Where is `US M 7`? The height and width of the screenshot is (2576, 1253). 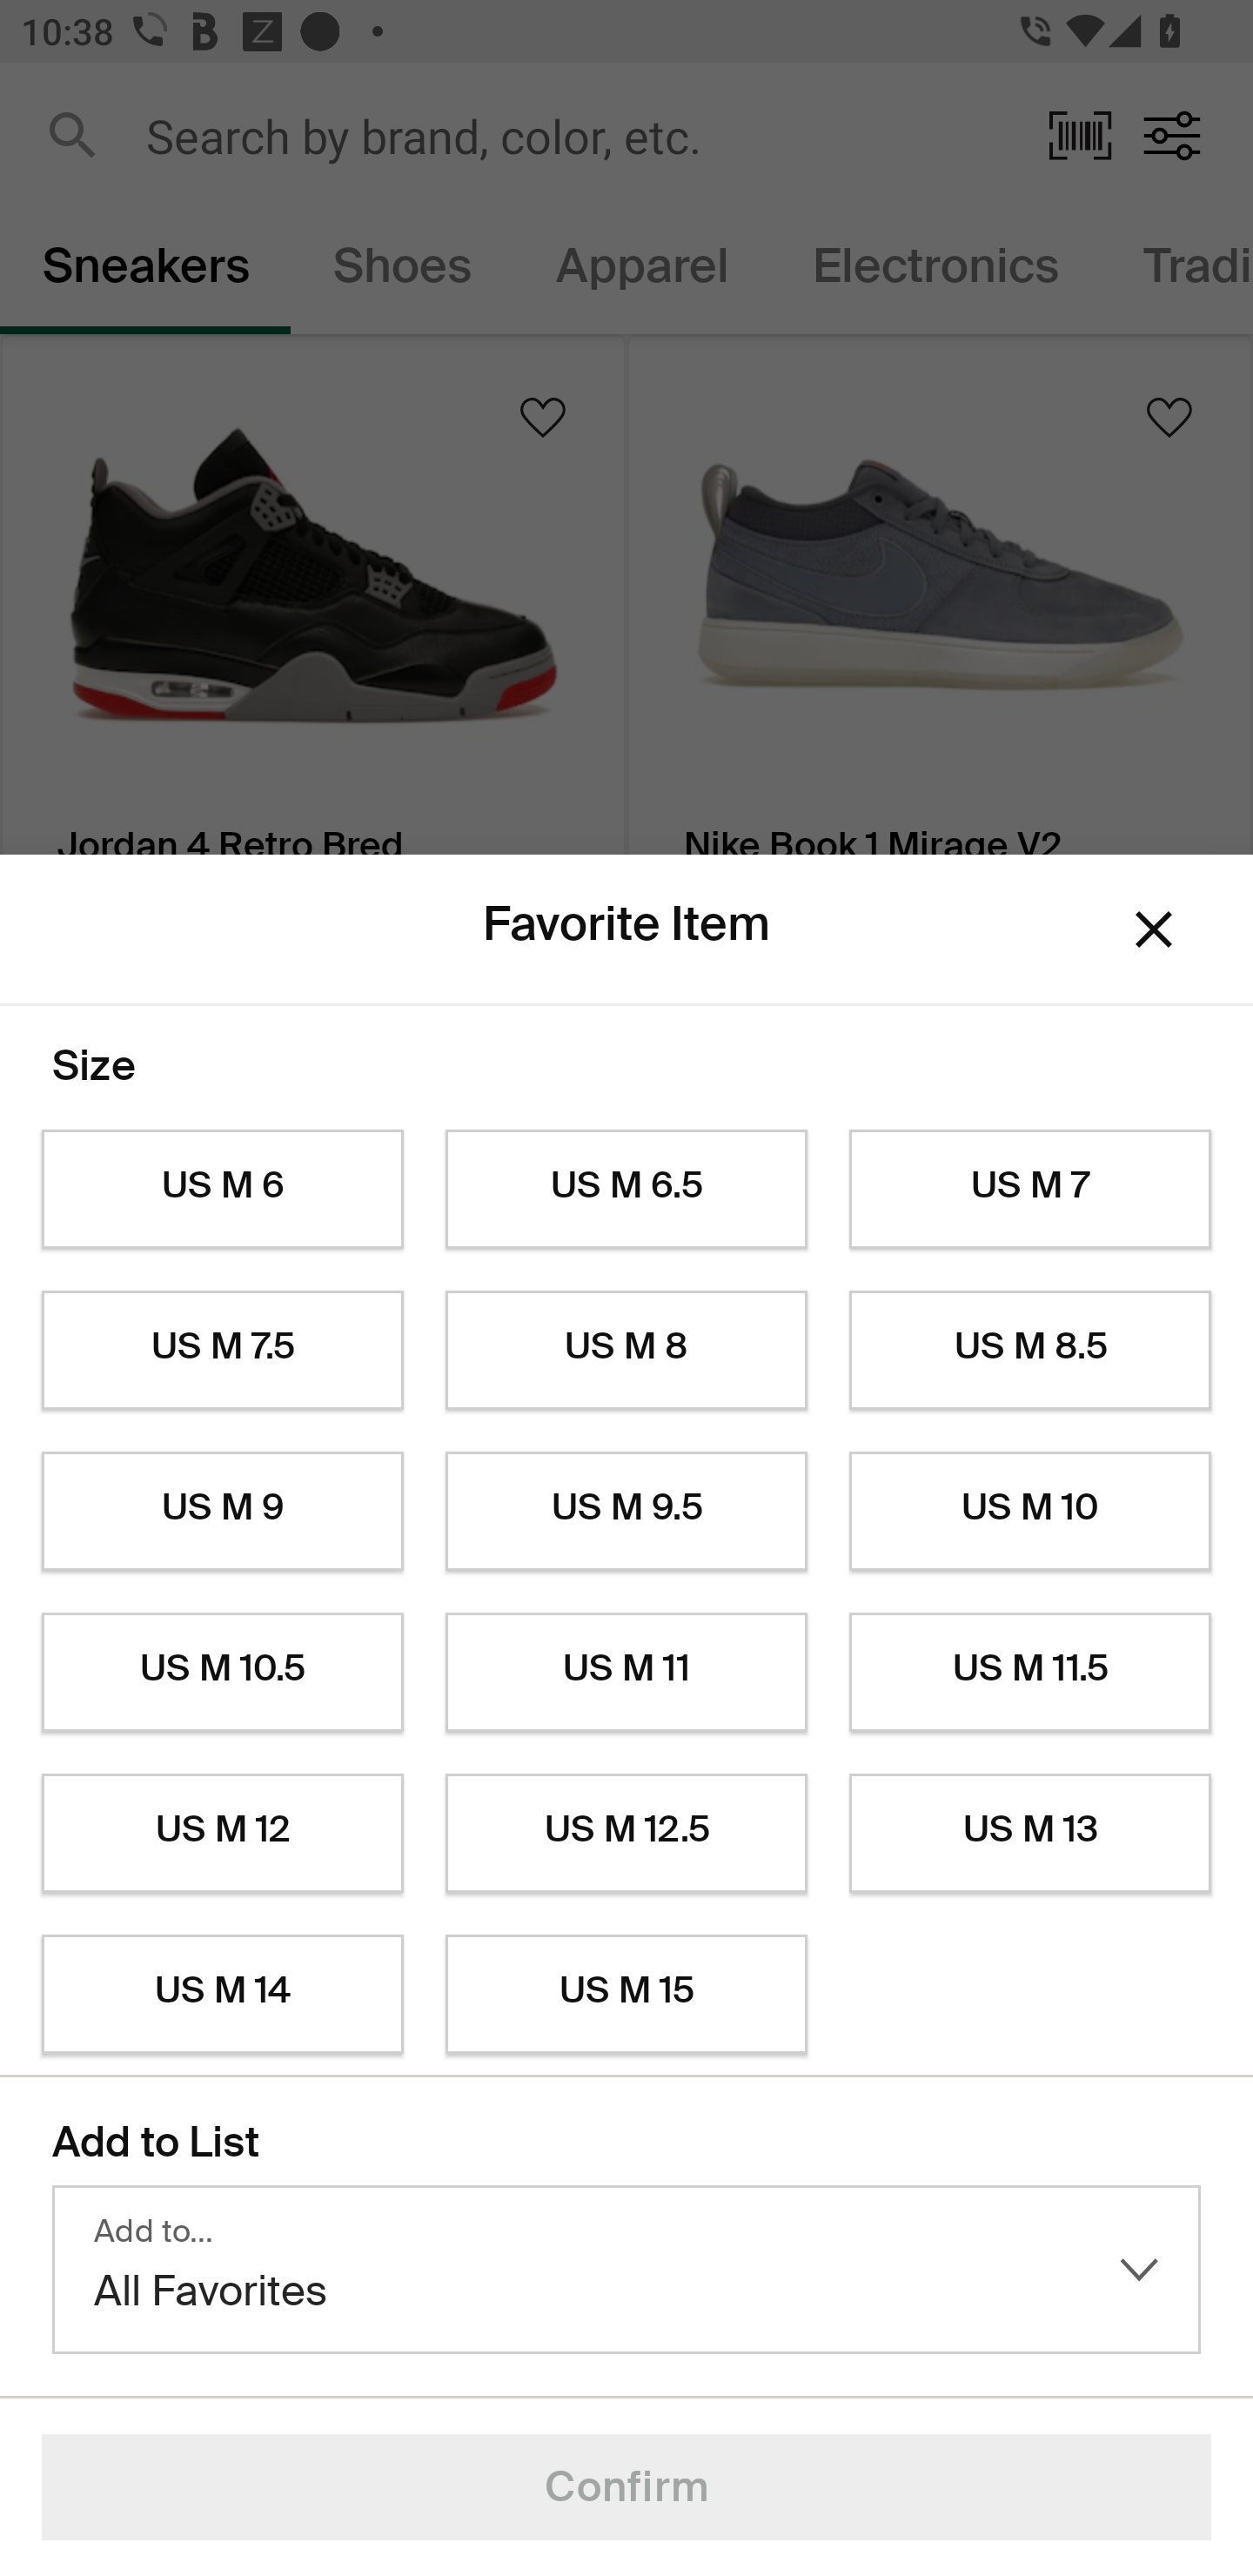
US M 7 is located at coordinates (1030, 1190).